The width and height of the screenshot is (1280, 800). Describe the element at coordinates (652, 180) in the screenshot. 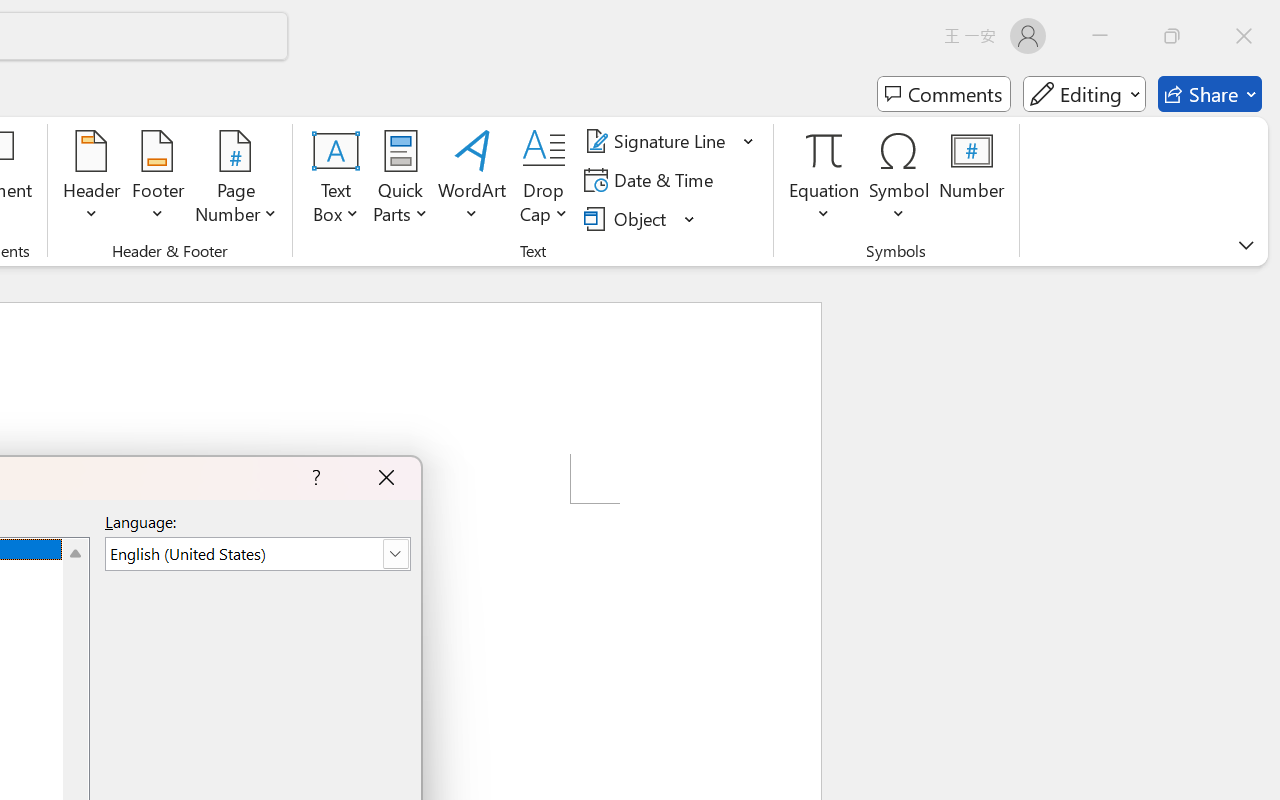

I see `Date & Time...` at that location.